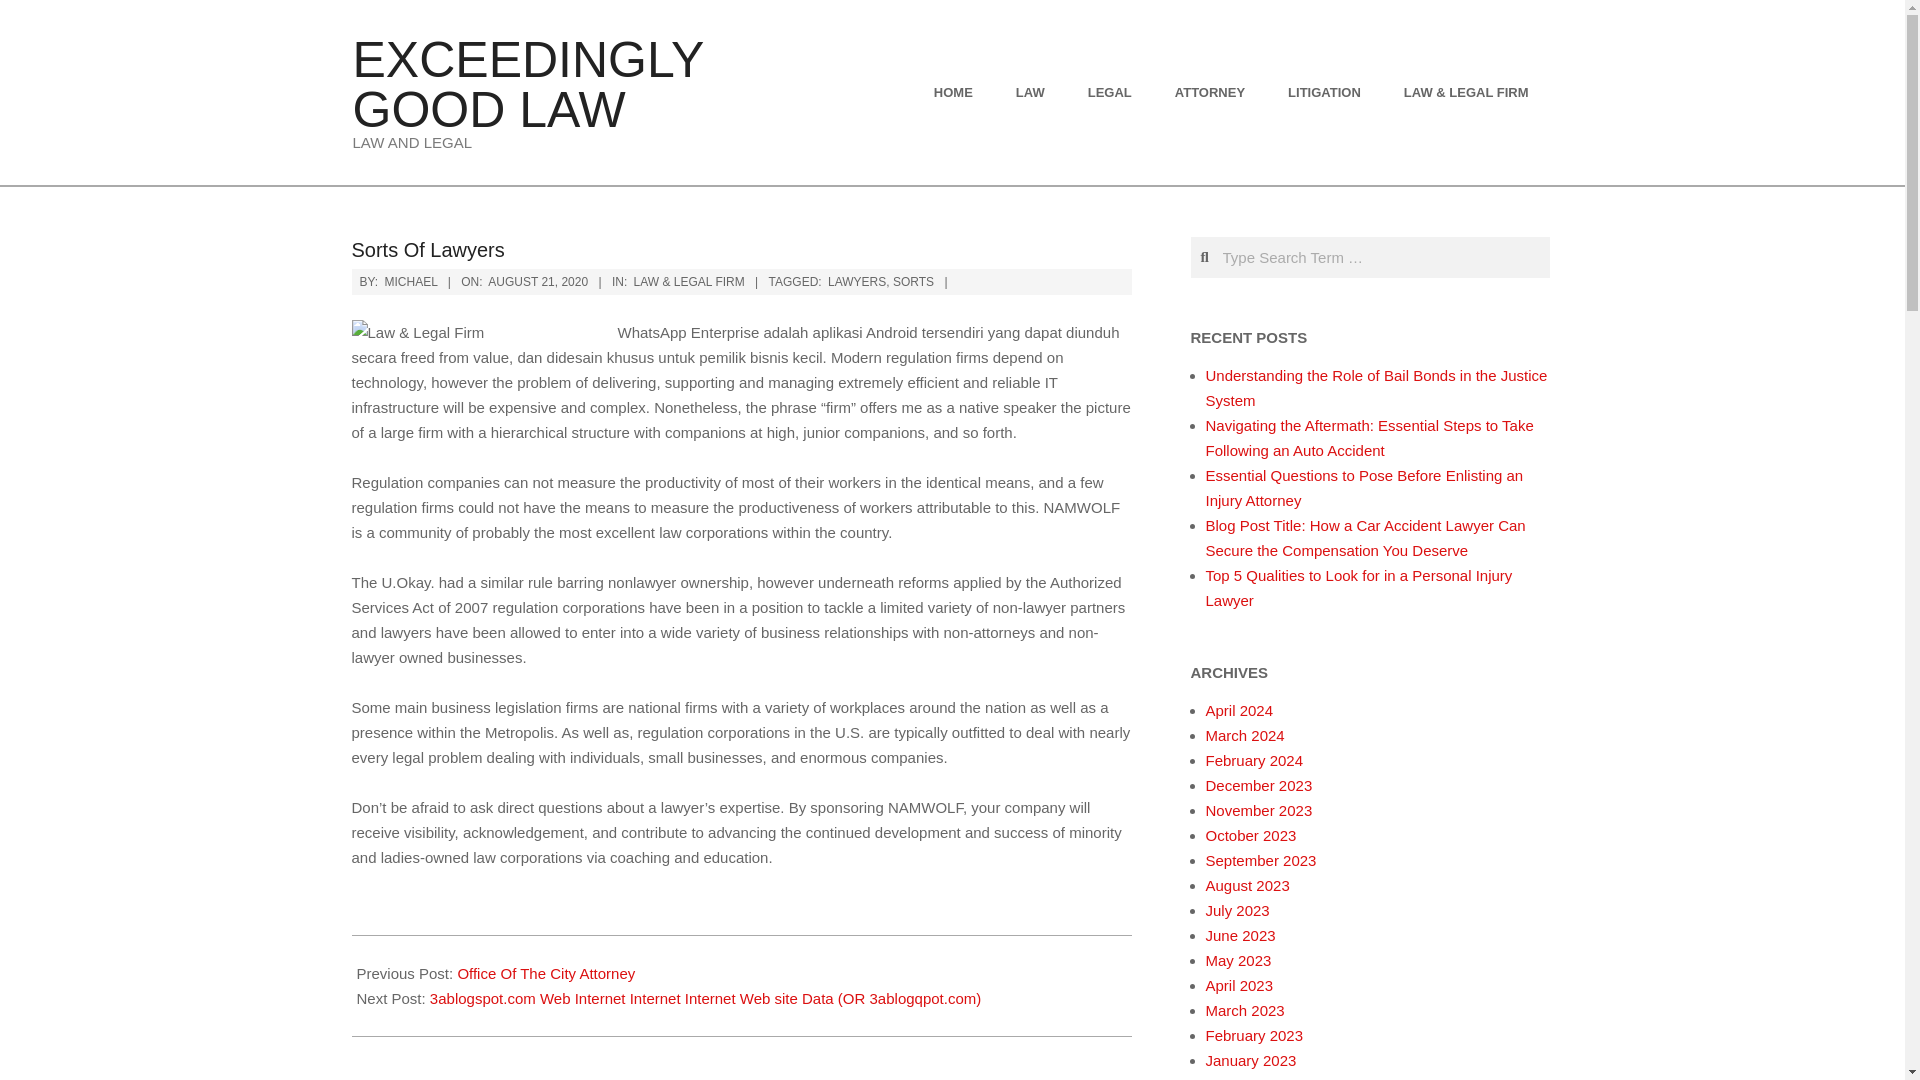 The height and width of the screenshot is (1080, 1920). Describe the element at coordinates (1240, 710) in the screenshot. I see `April 2024` at that location.